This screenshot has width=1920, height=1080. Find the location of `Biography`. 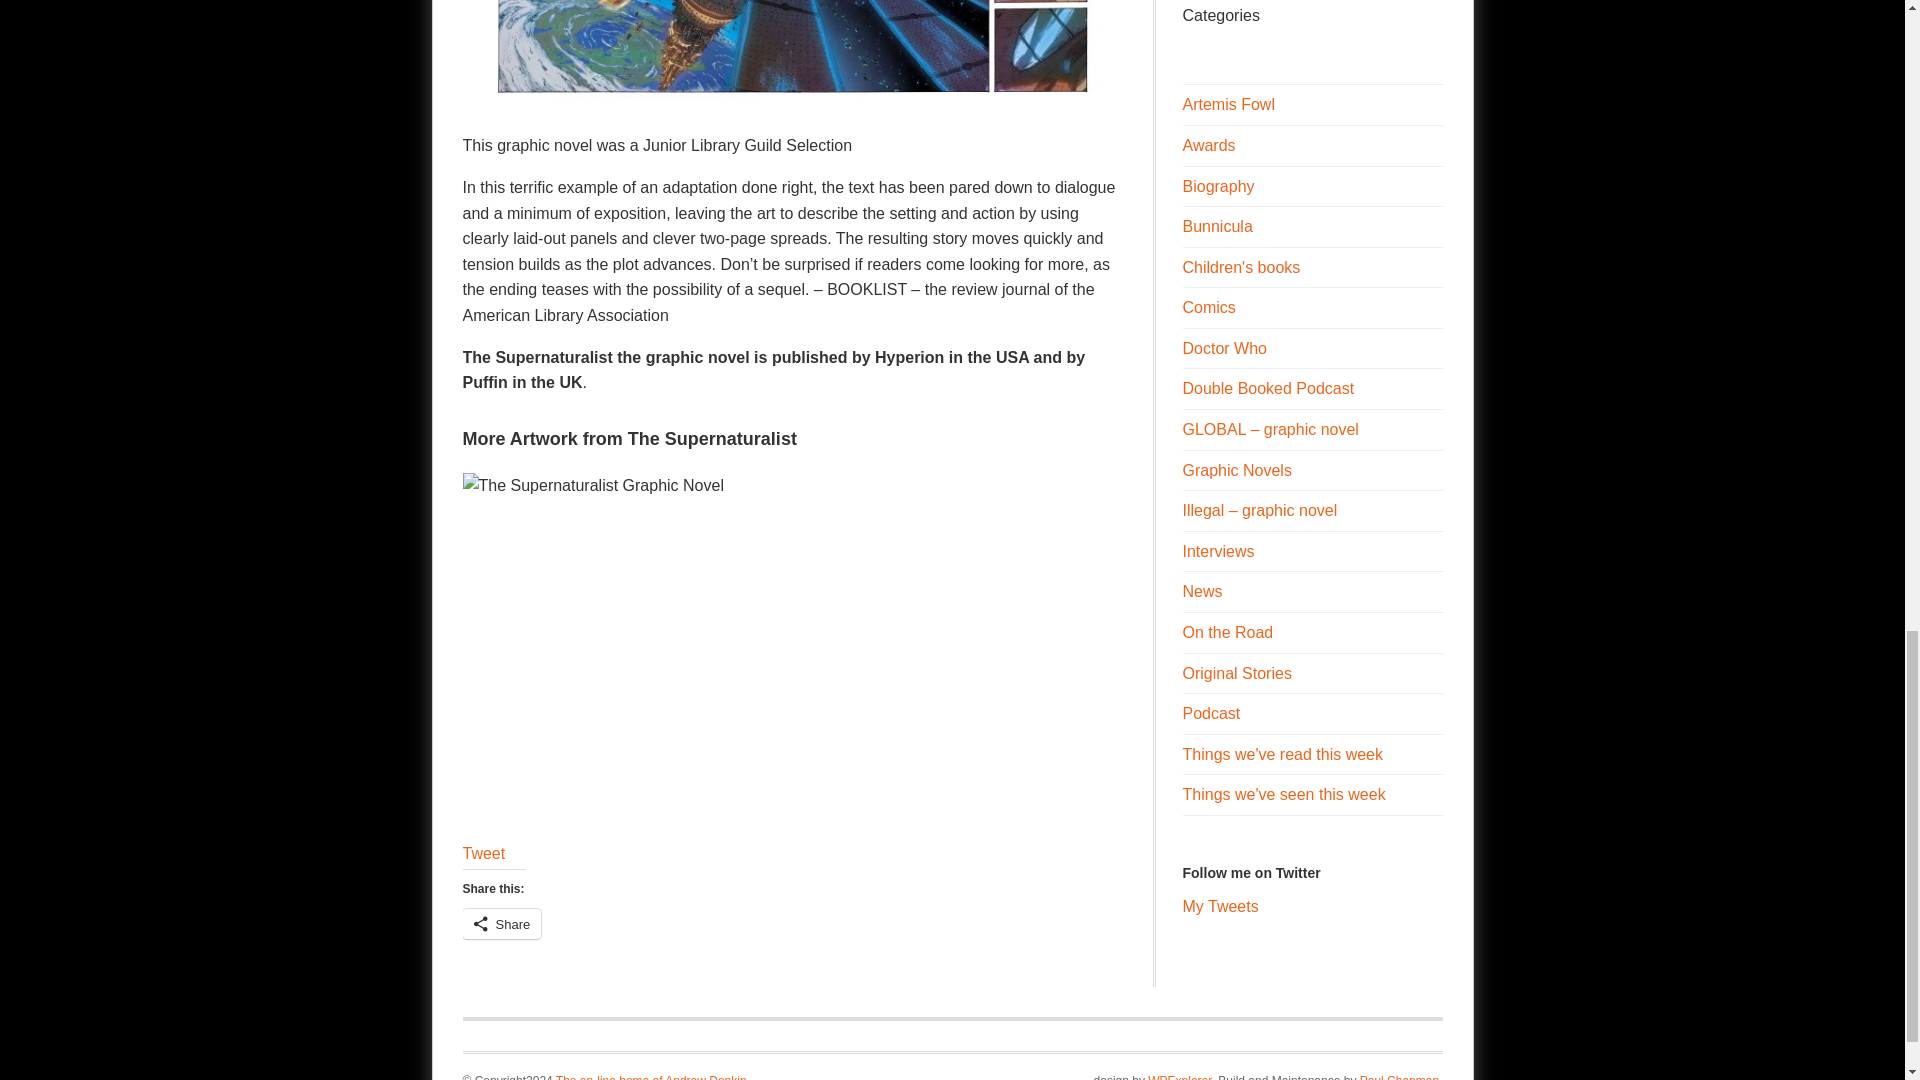

Biography is located at coordinates (1218, 186).